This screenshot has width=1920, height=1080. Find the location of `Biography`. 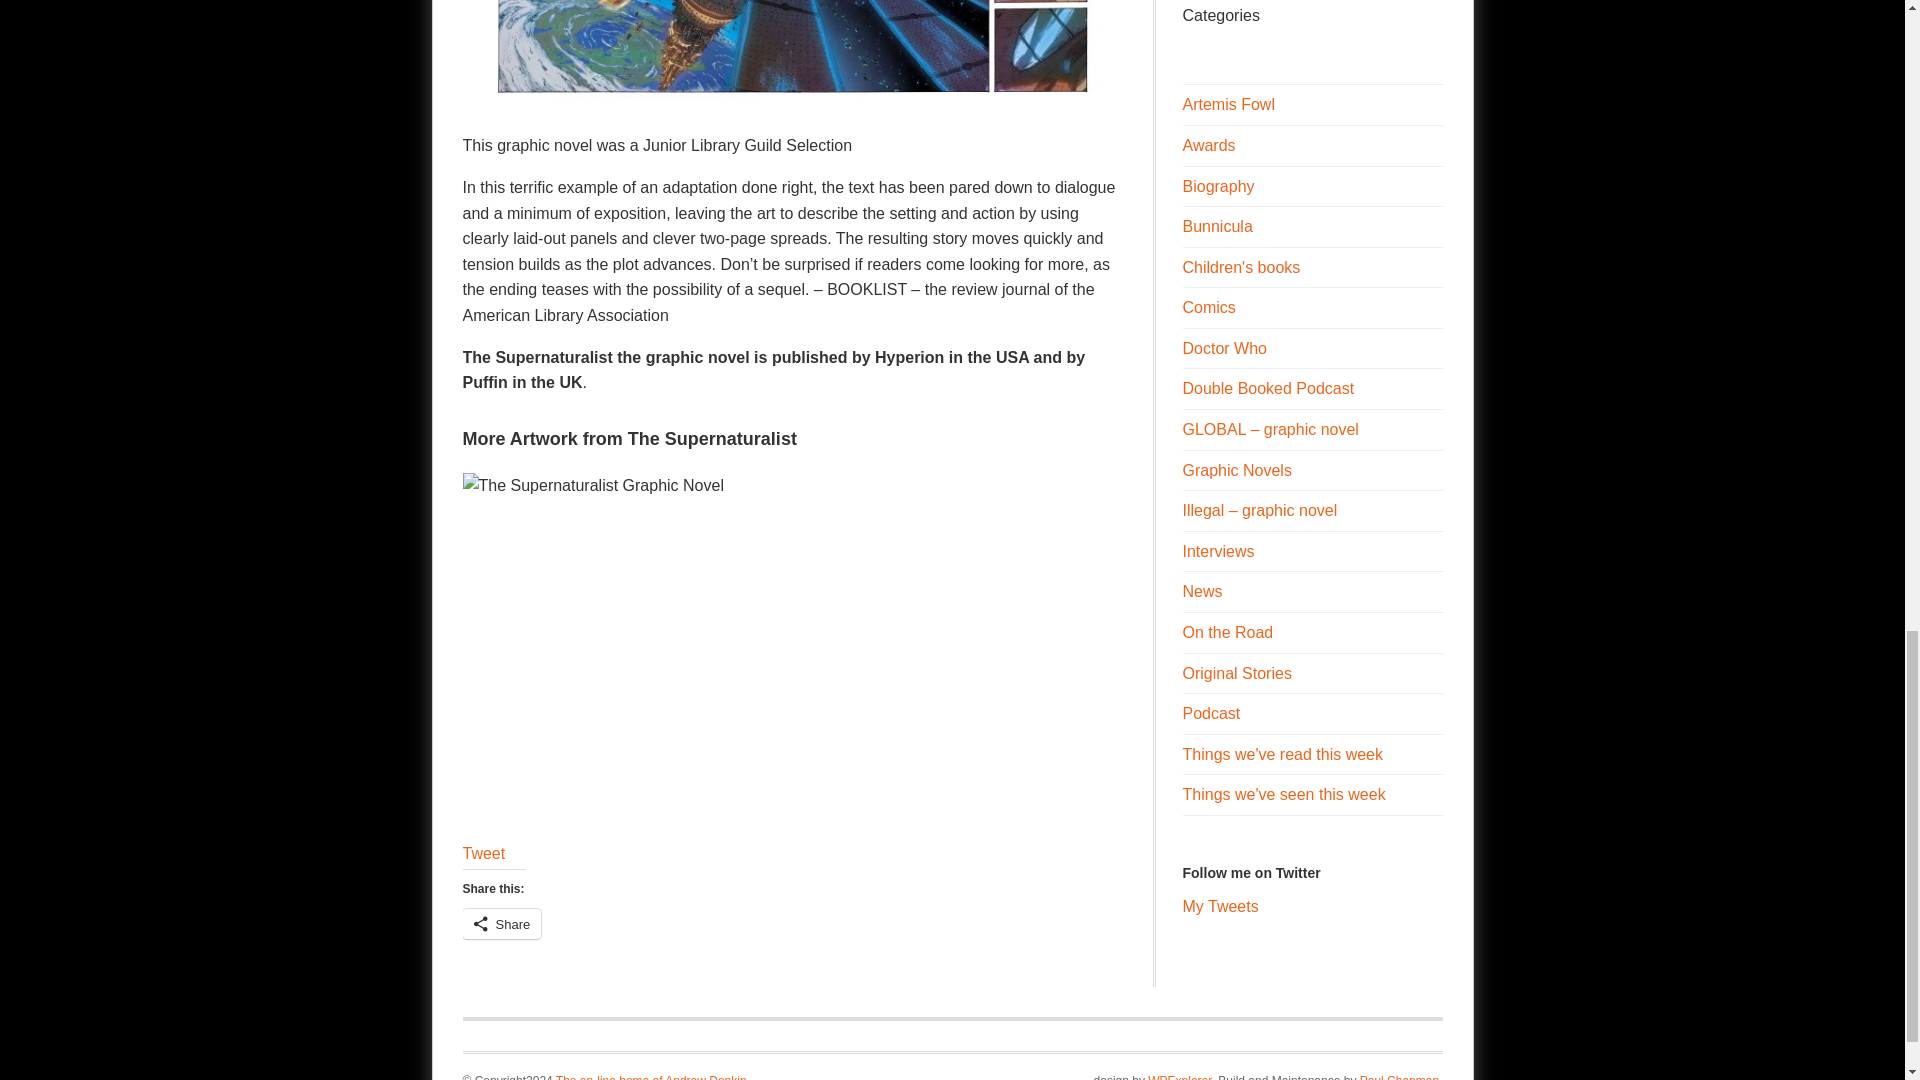

Biography is located at coordinates (1218, 186).